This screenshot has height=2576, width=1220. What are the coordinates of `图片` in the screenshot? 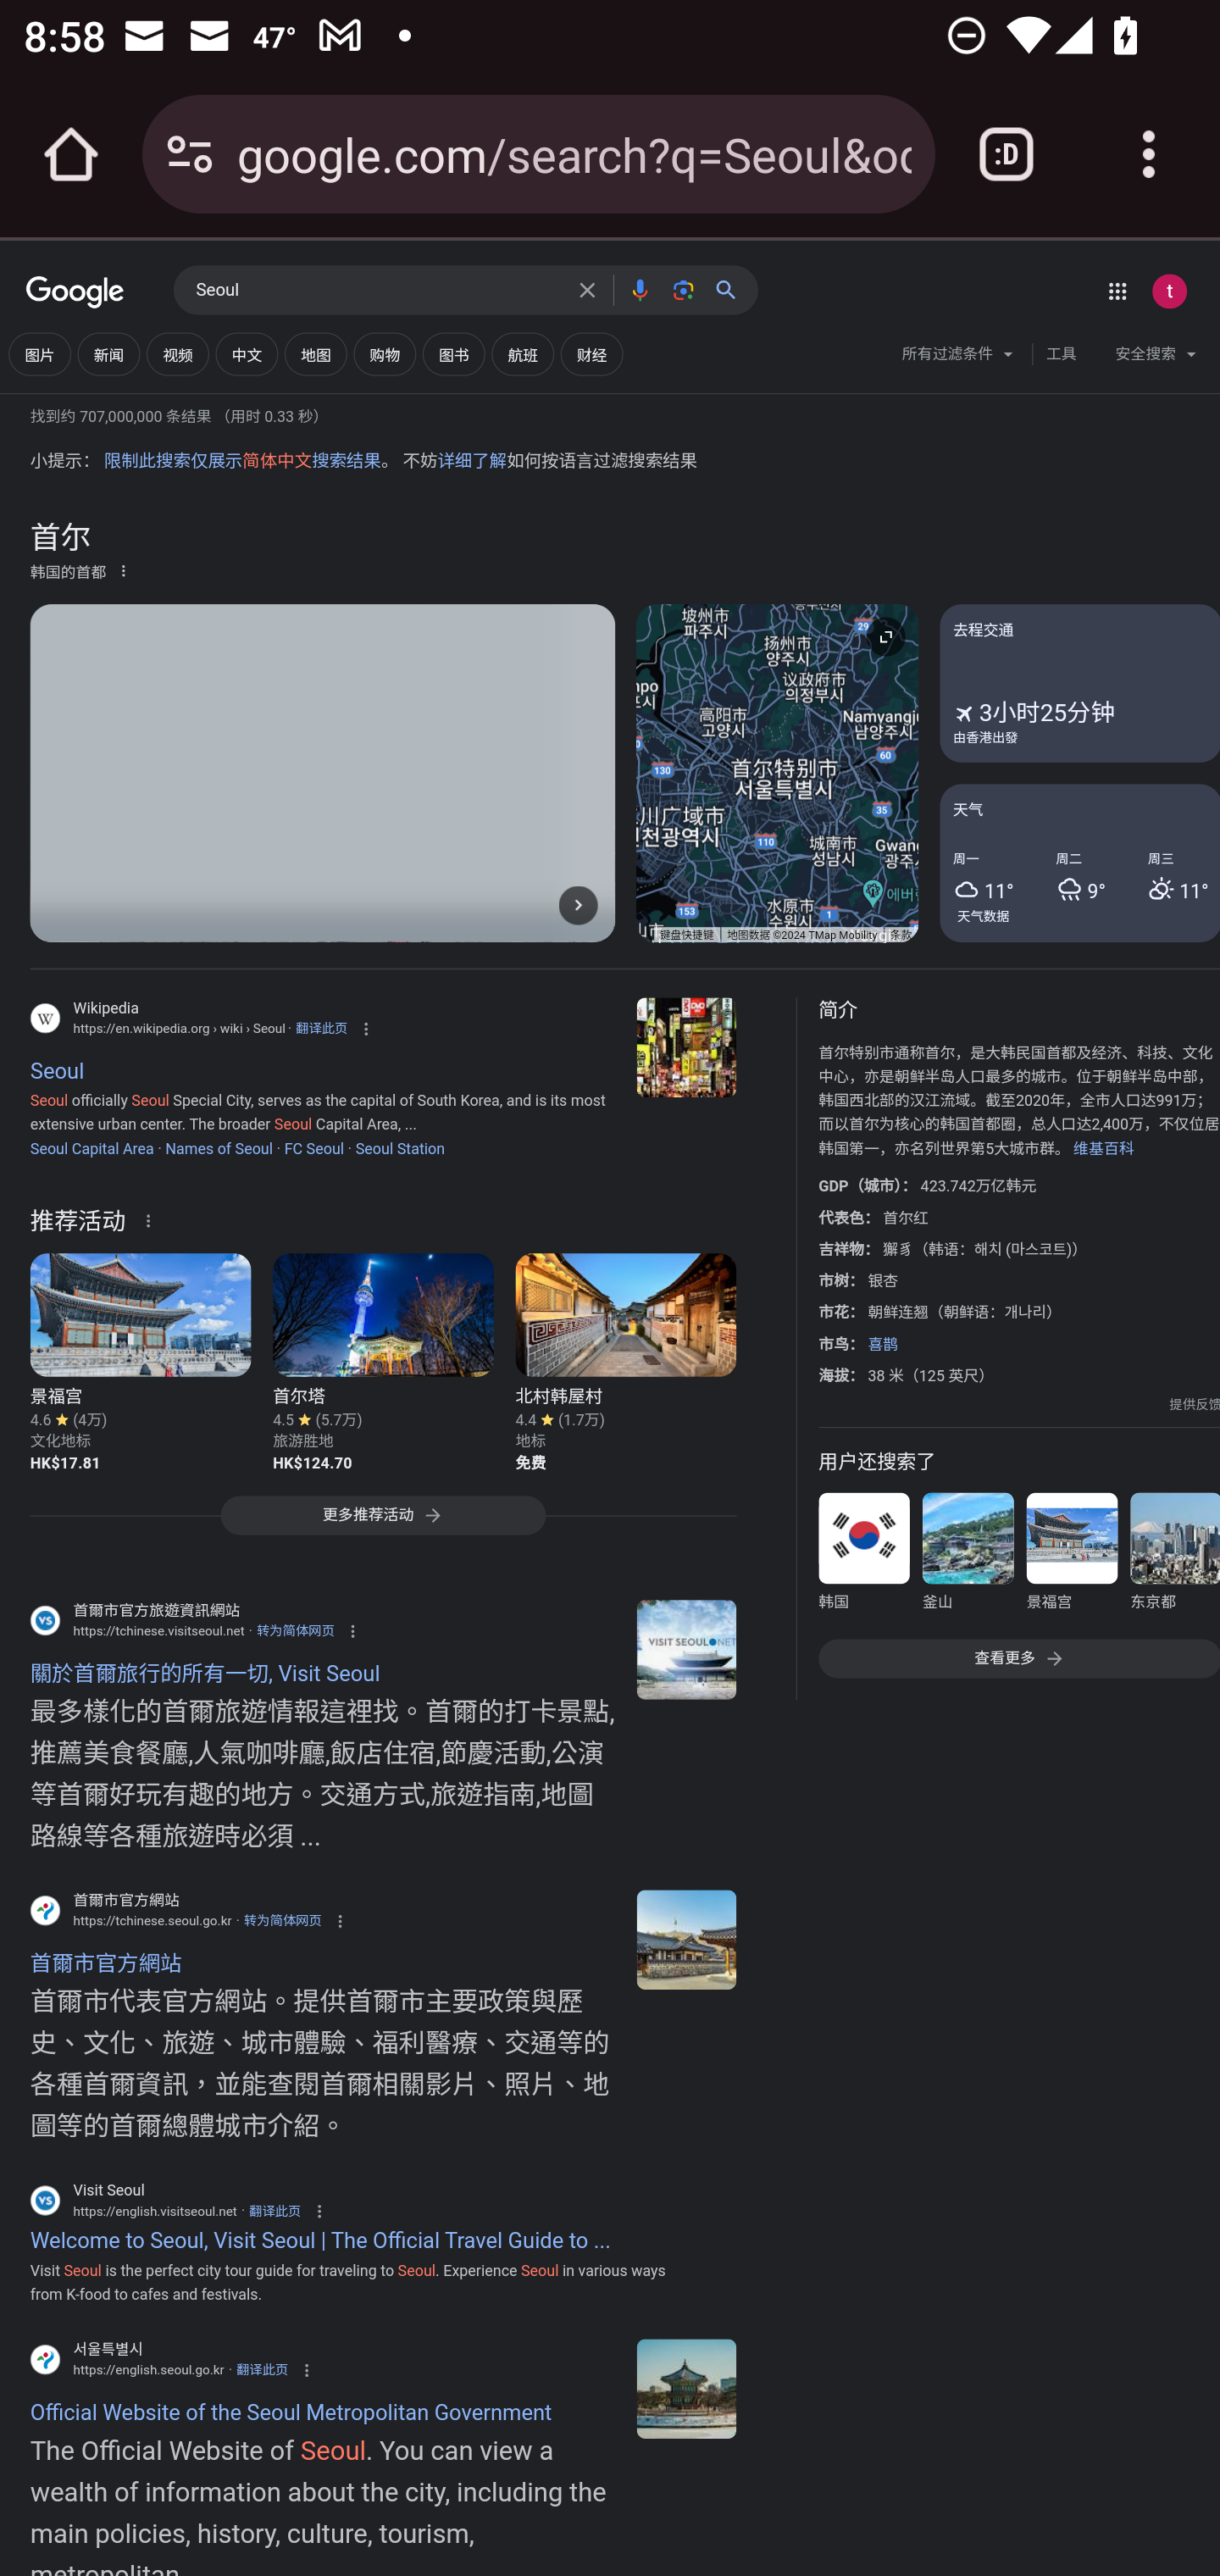 It's located at (39, 354).